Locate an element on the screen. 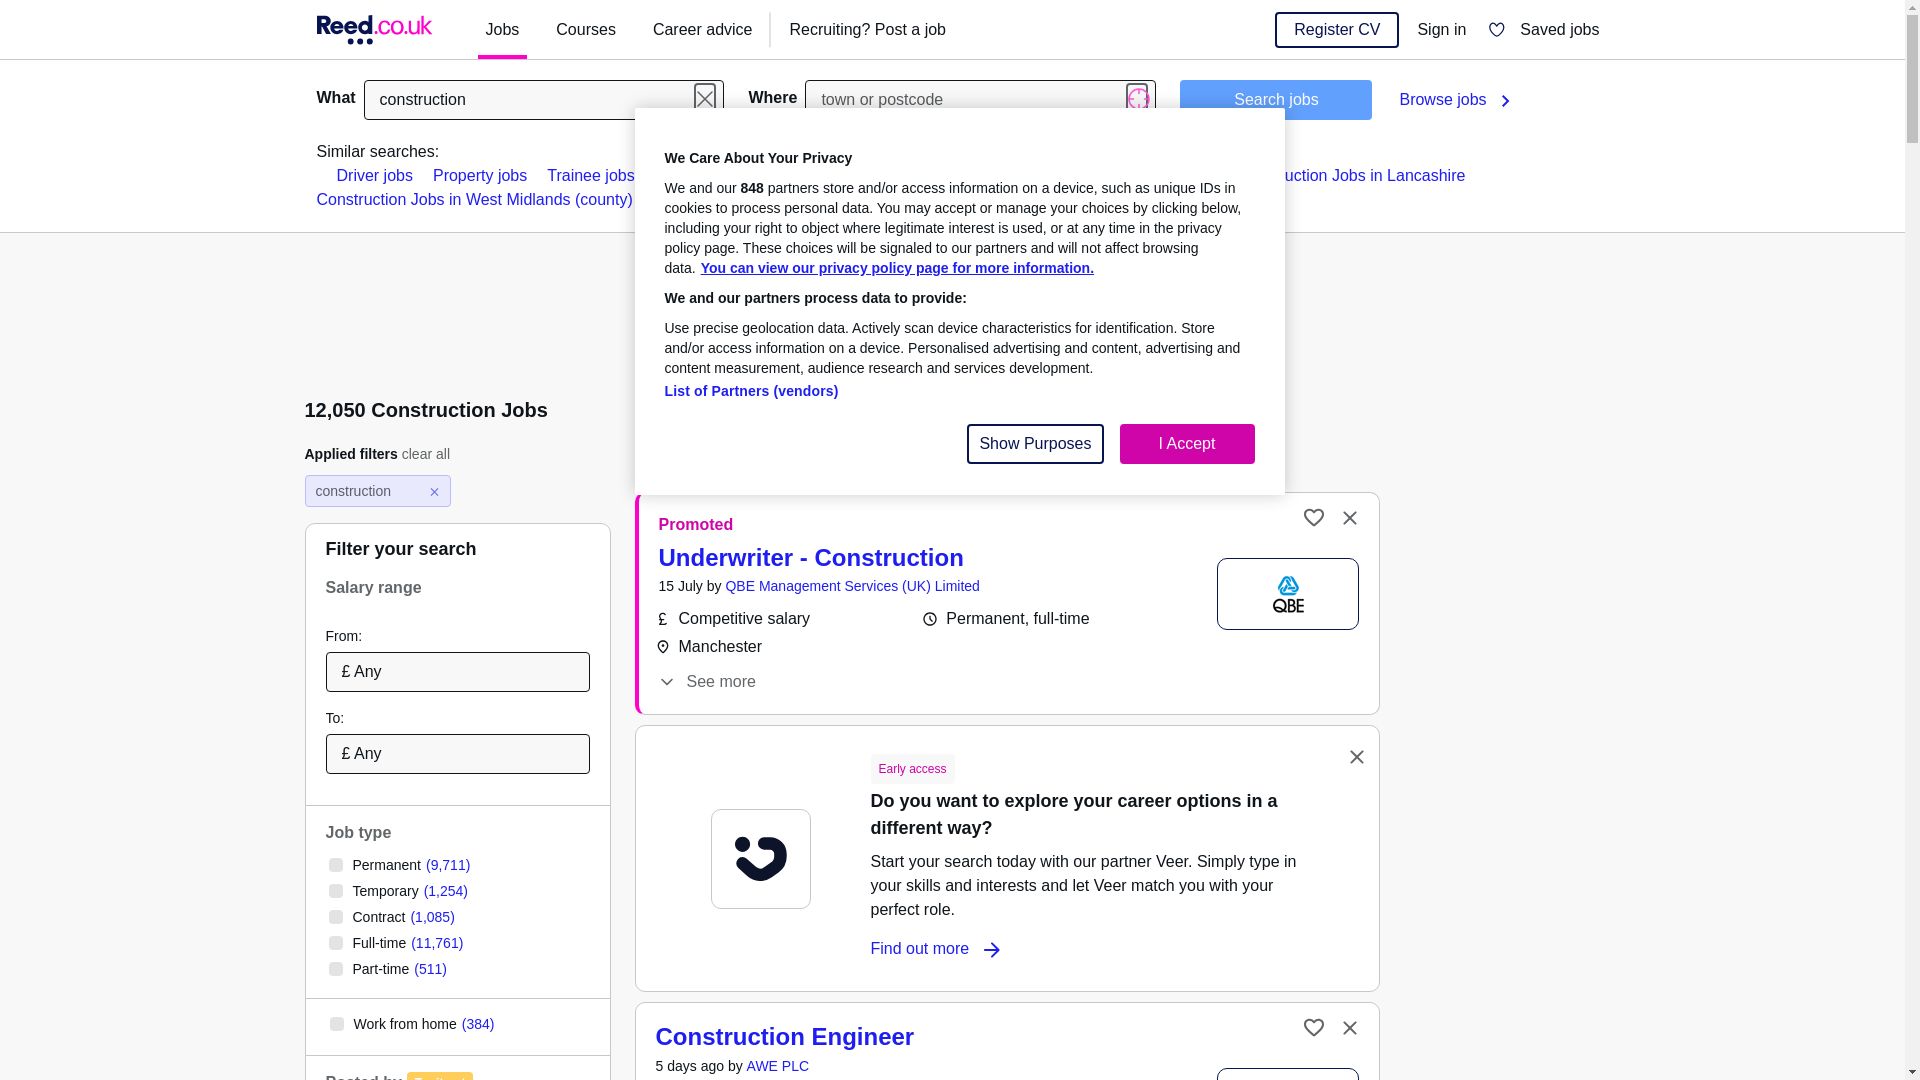 This screenshot has width=1920, height=1080. Sign in is located at coordinates (1442, 30).